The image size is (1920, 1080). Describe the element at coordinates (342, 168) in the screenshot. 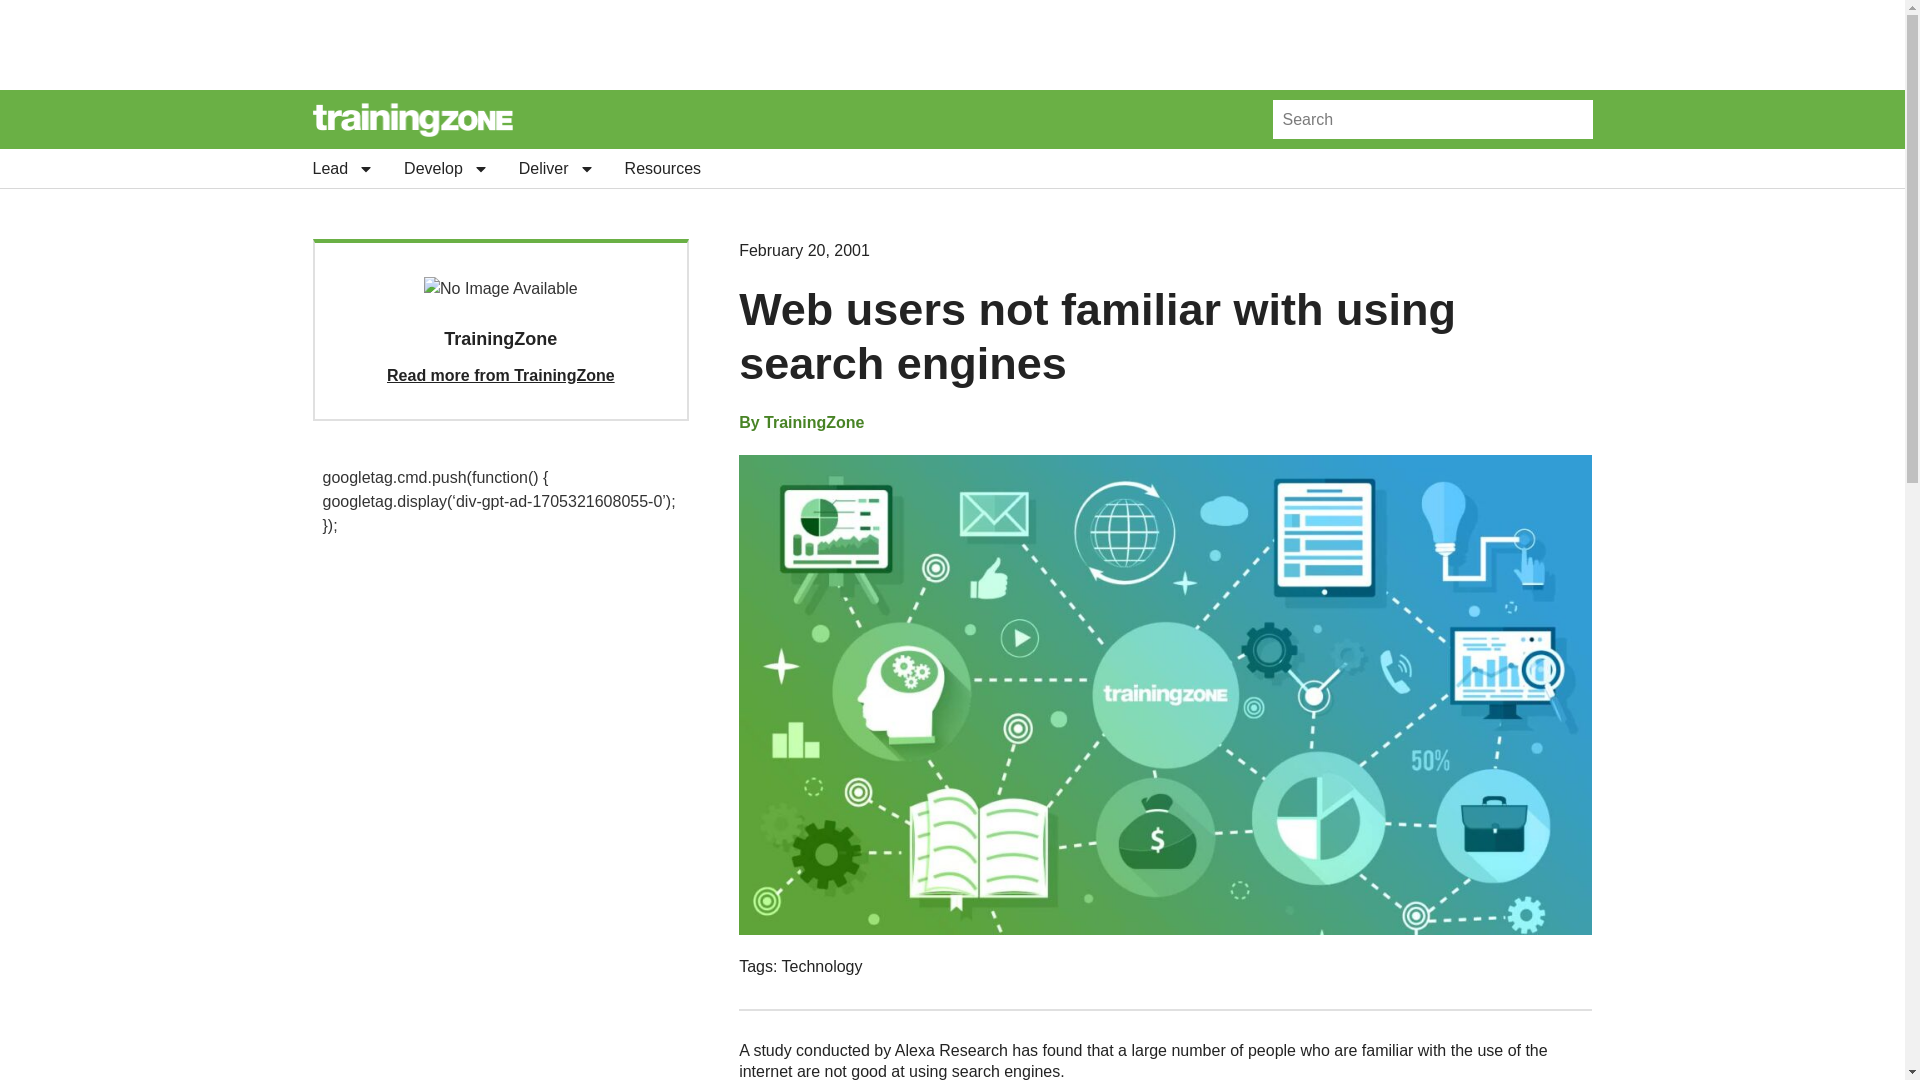

I see `Lead` at that location.